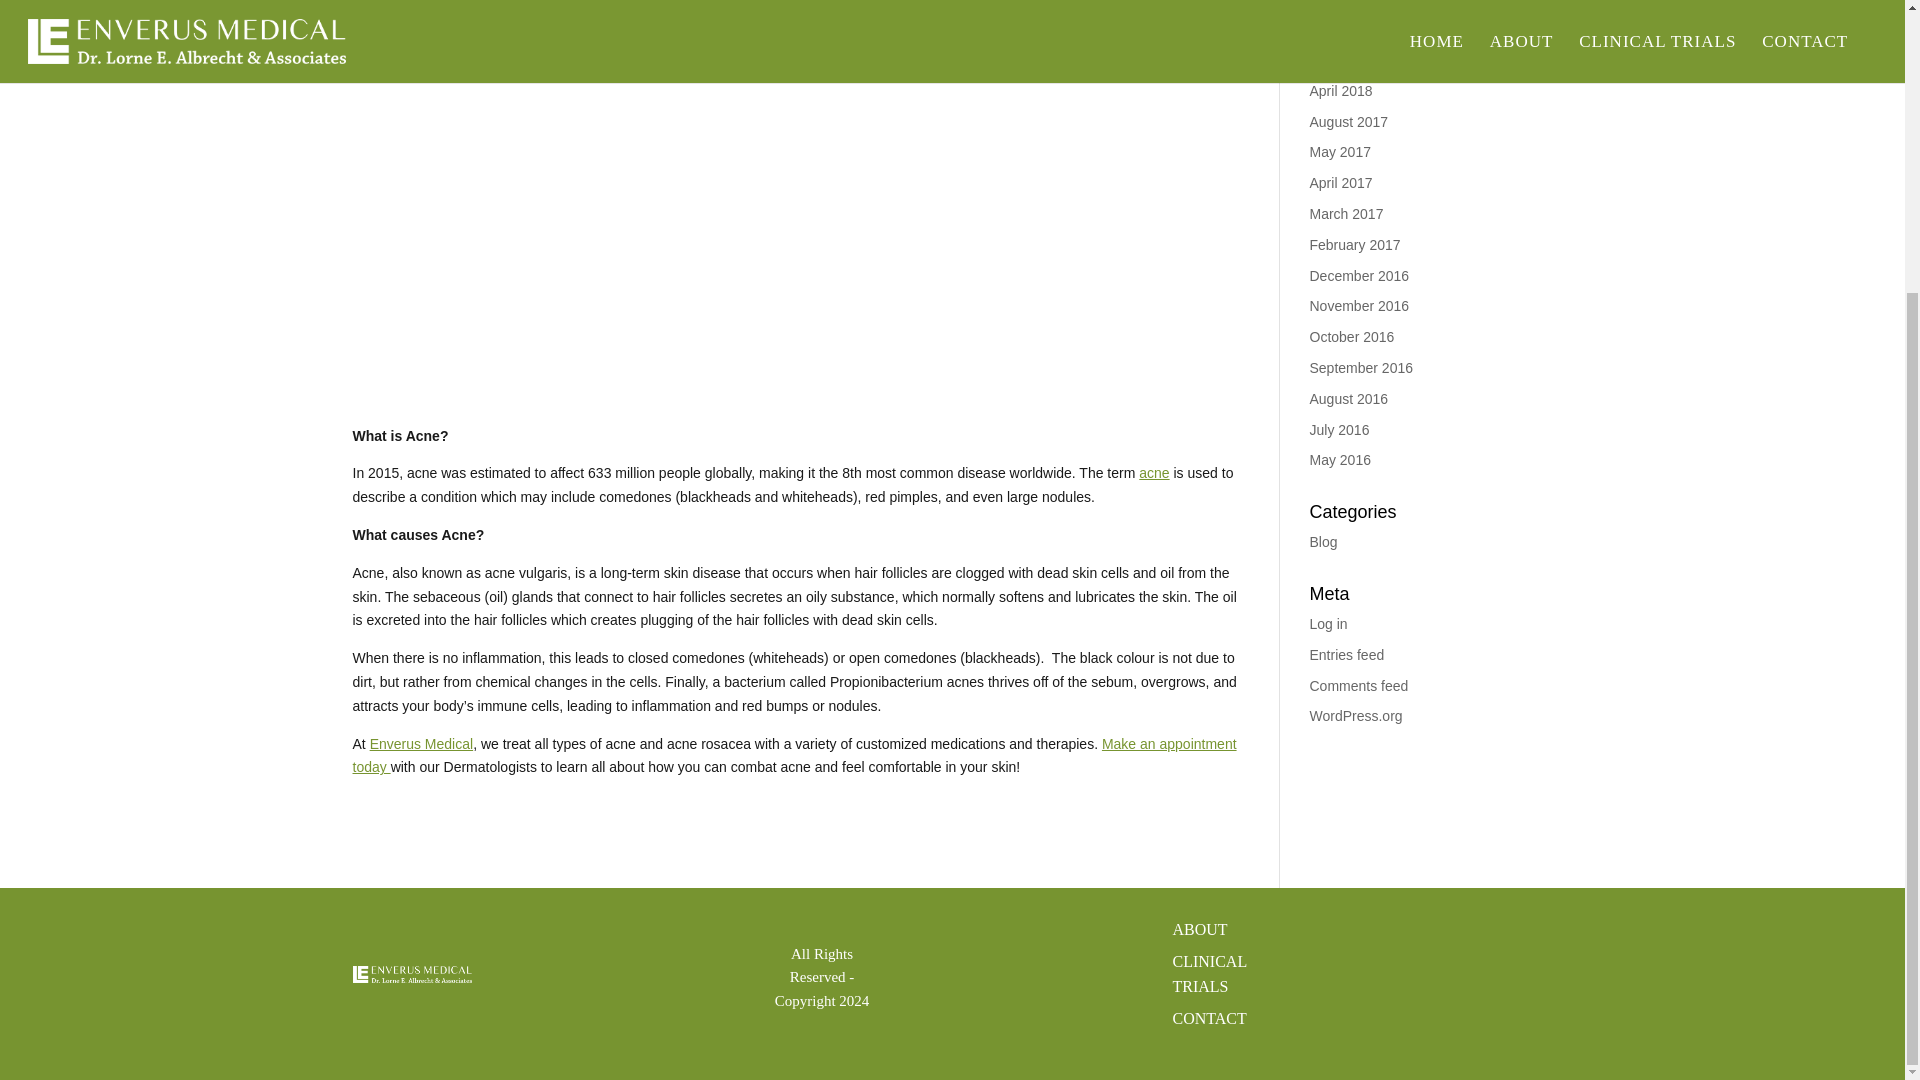  Describe the element at coordinates (1359, 686) in the screenshot. I see `Comments feed` at that location.